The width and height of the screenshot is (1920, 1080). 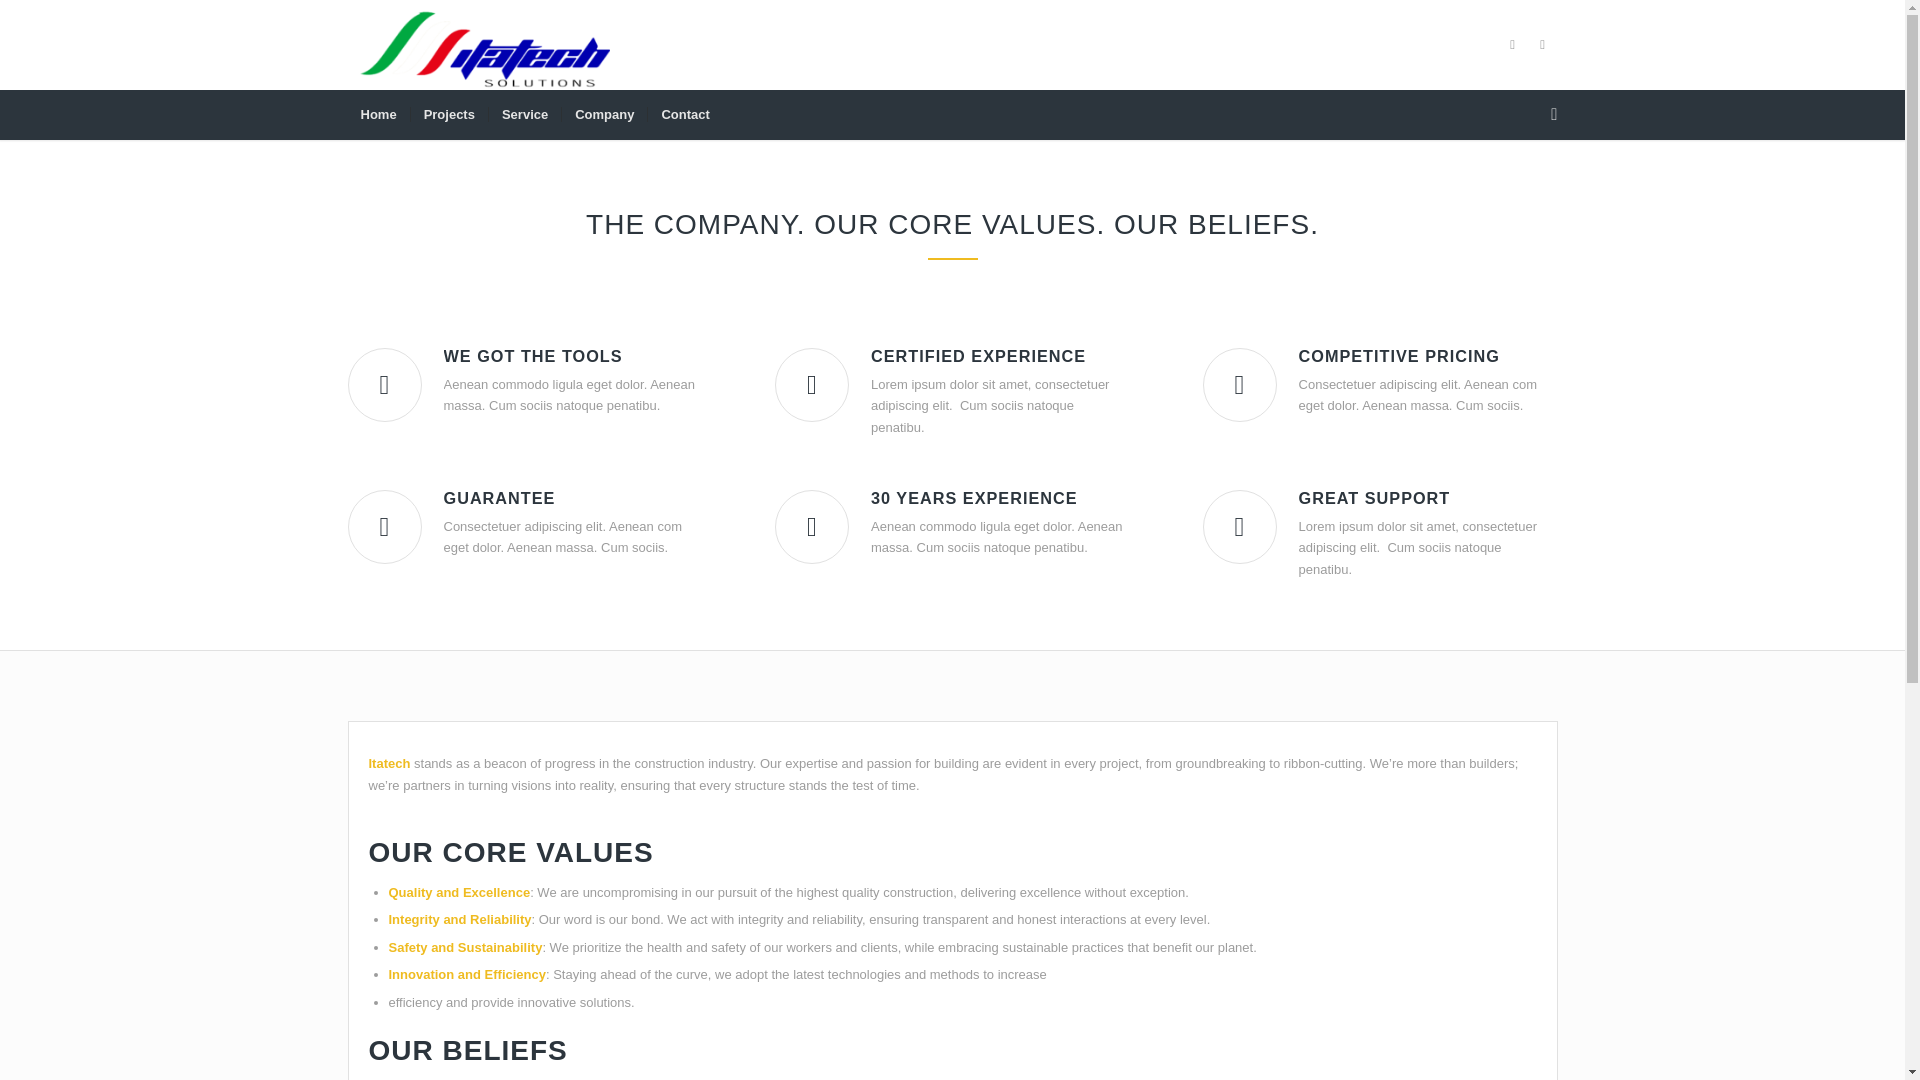 What do you see at coordinates (604, 114) in the screenshot?
I see `Company` at bounding box center [604, 114].